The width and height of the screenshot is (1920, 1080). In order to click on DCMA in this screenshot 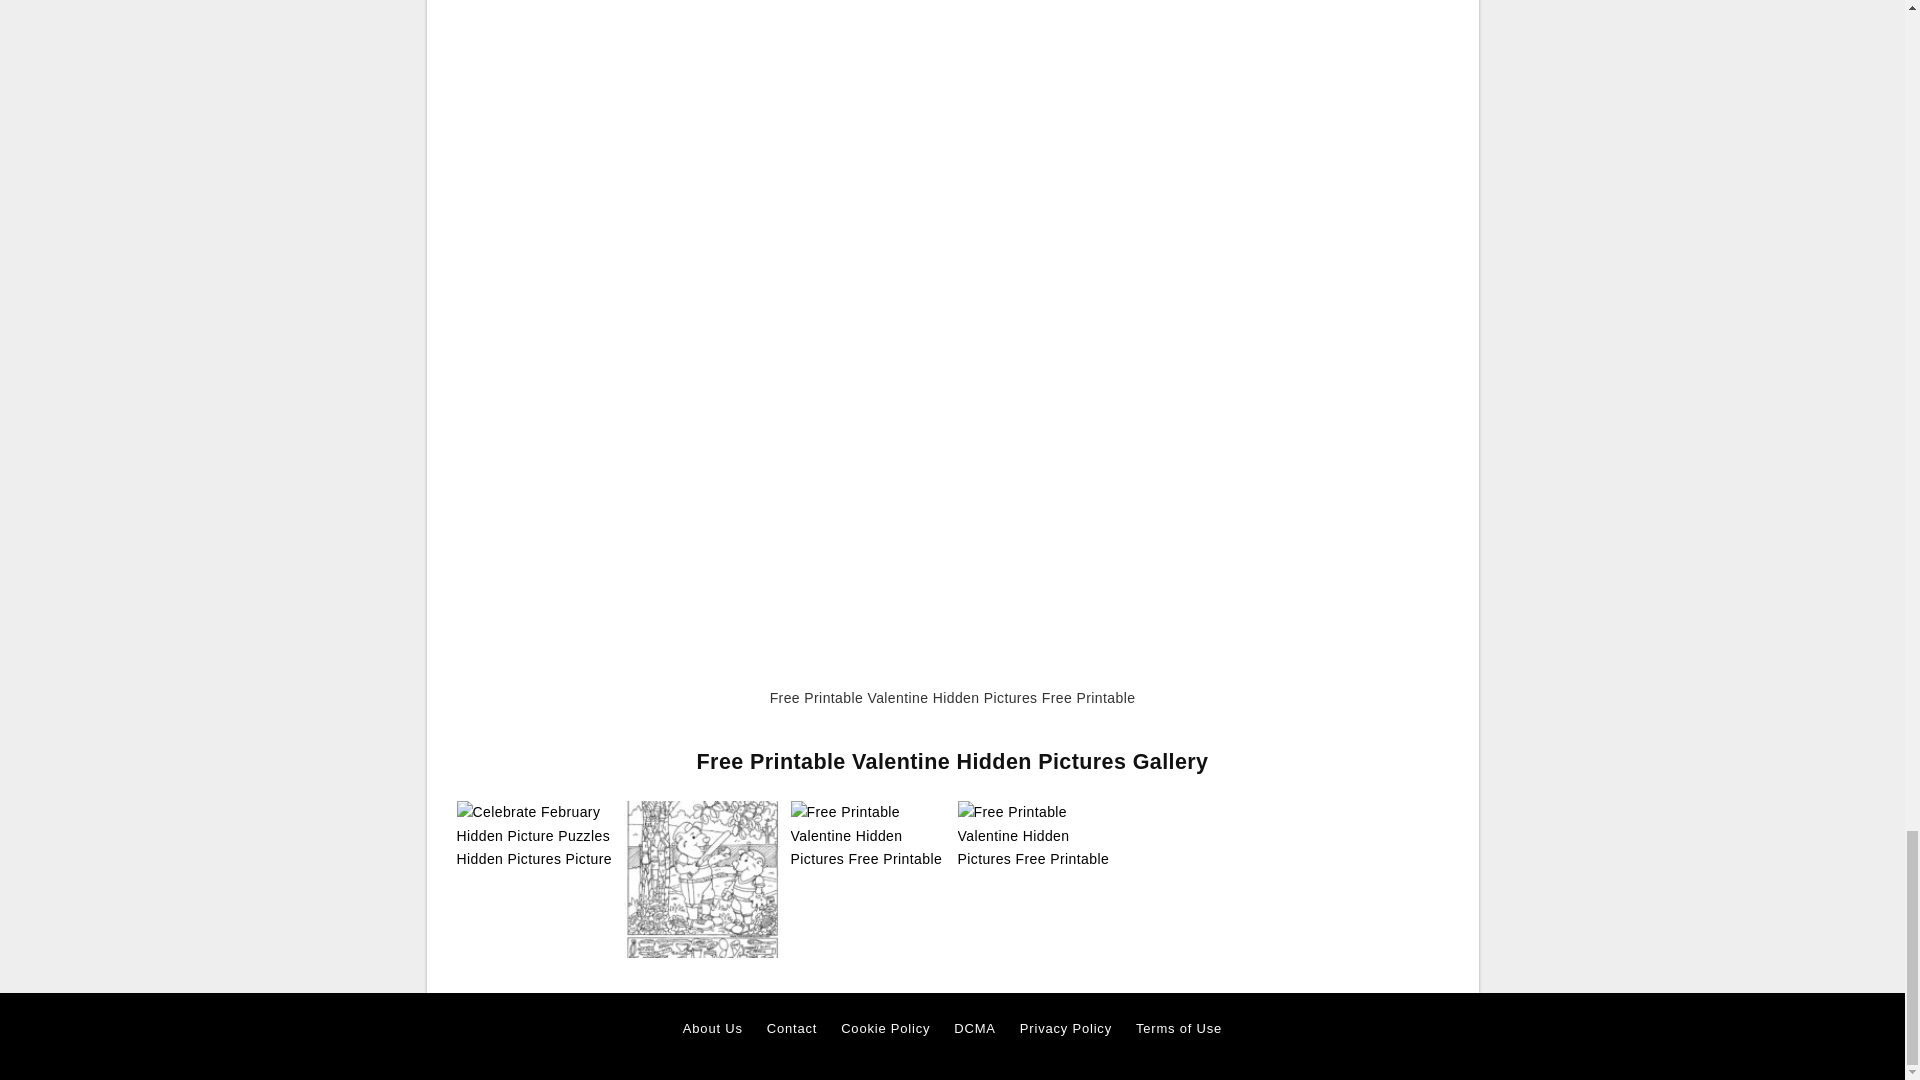, I will do `click(974, 1029)`.